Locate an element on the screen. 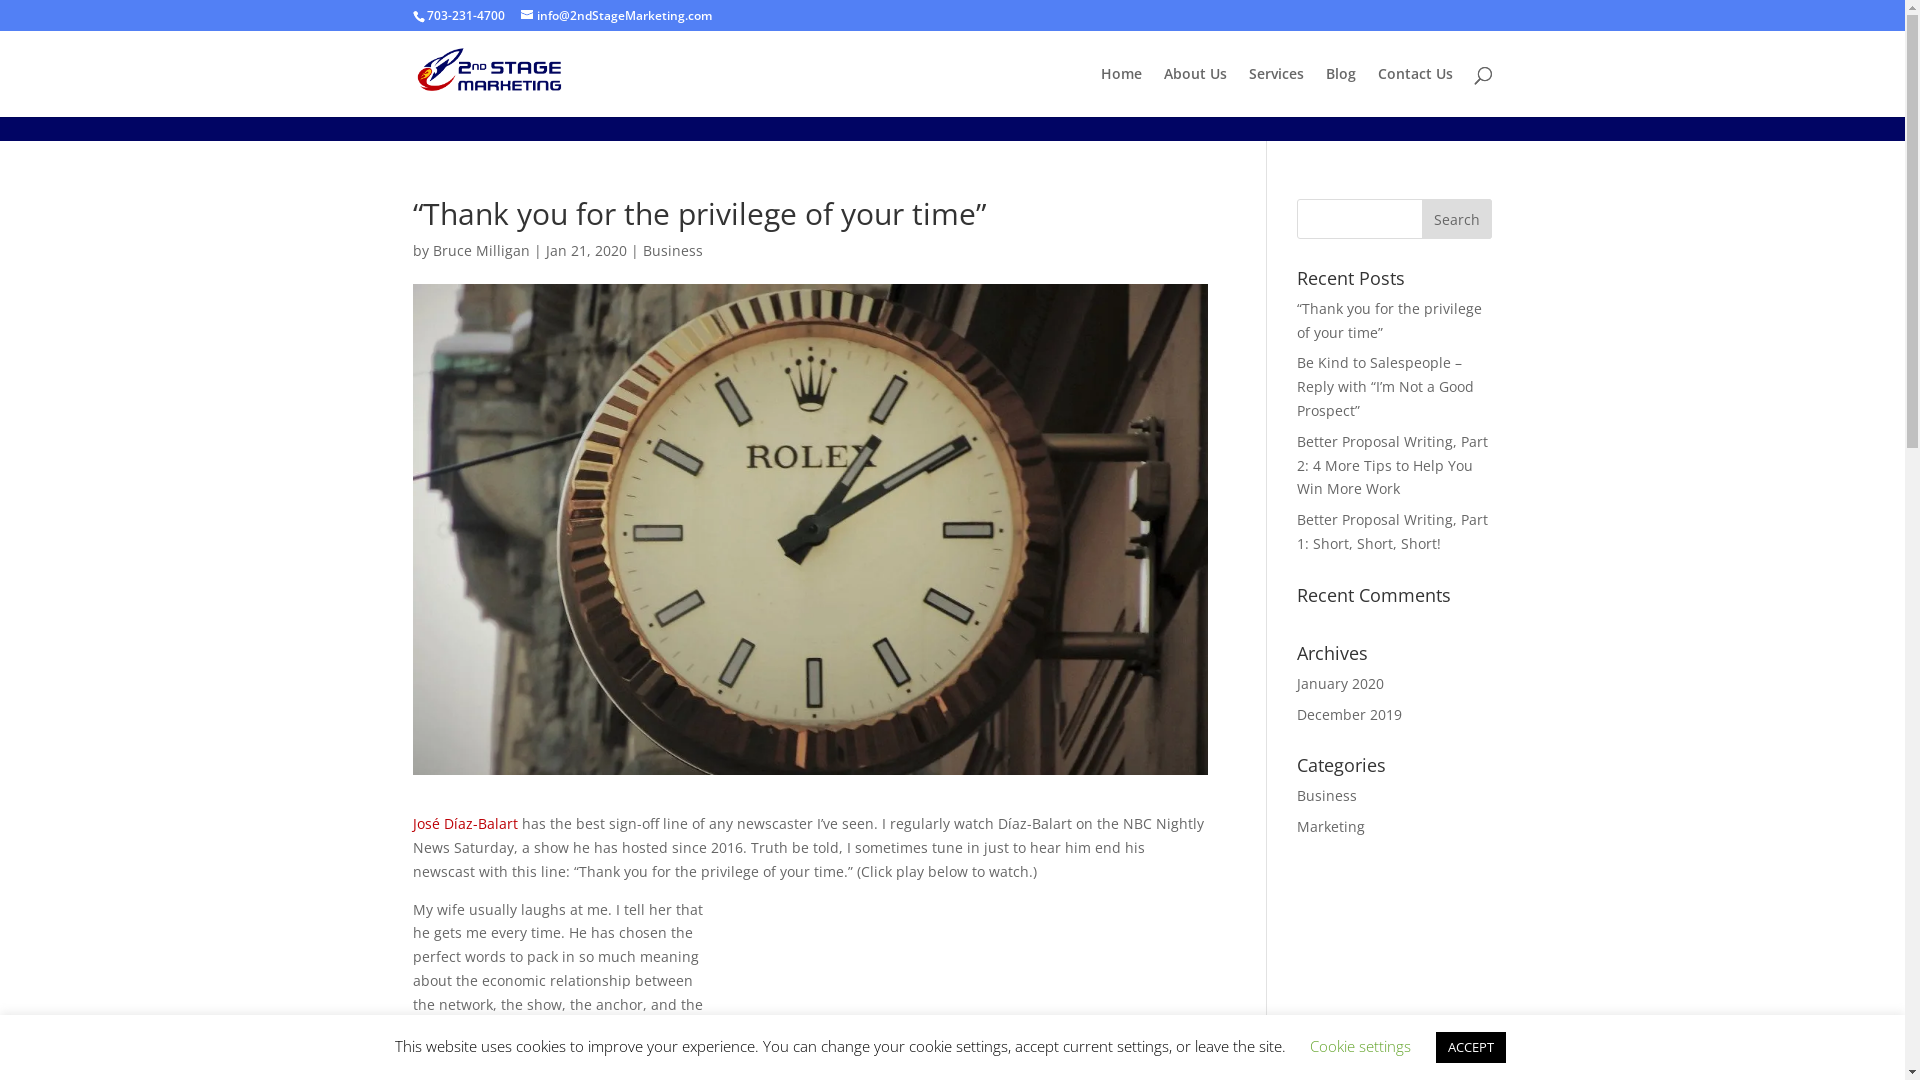  Cookie settings is located at coordinates (1360, 1046).